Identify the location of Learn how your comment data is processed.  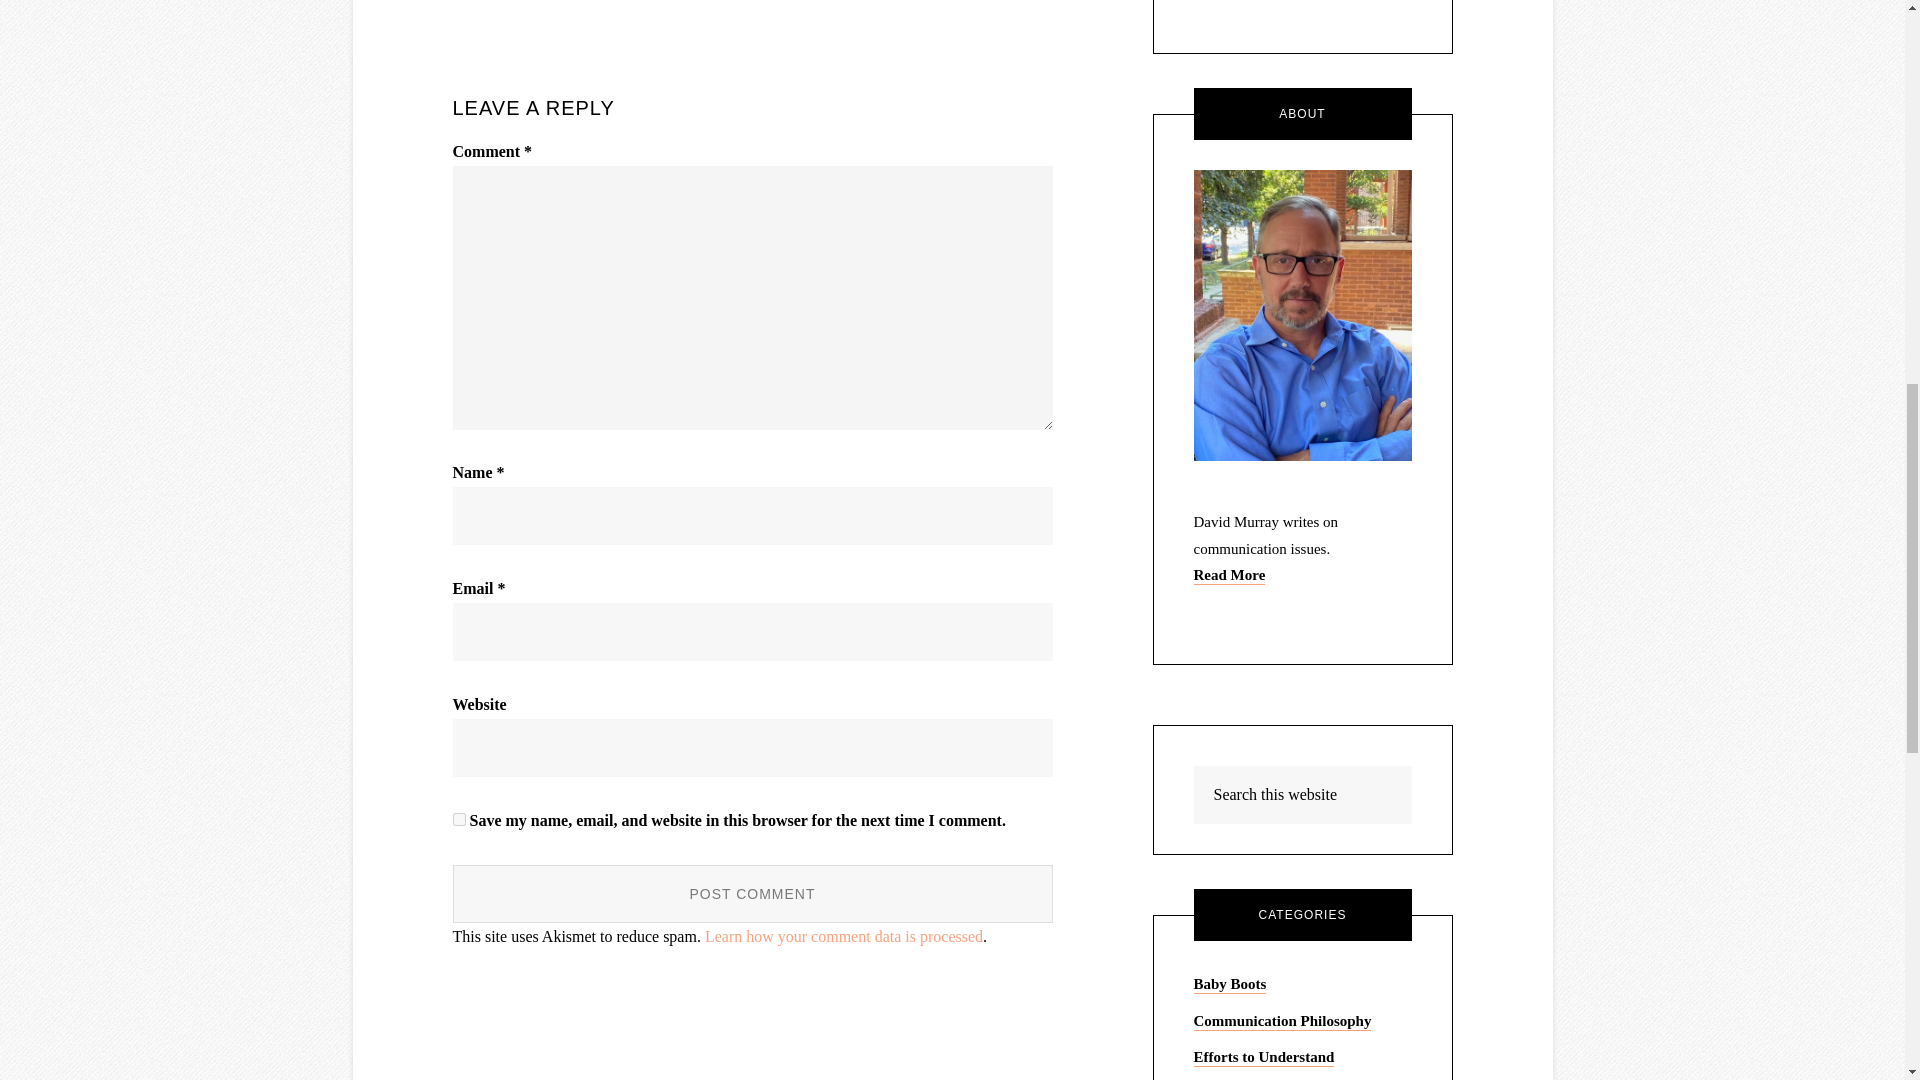
(844, 936).